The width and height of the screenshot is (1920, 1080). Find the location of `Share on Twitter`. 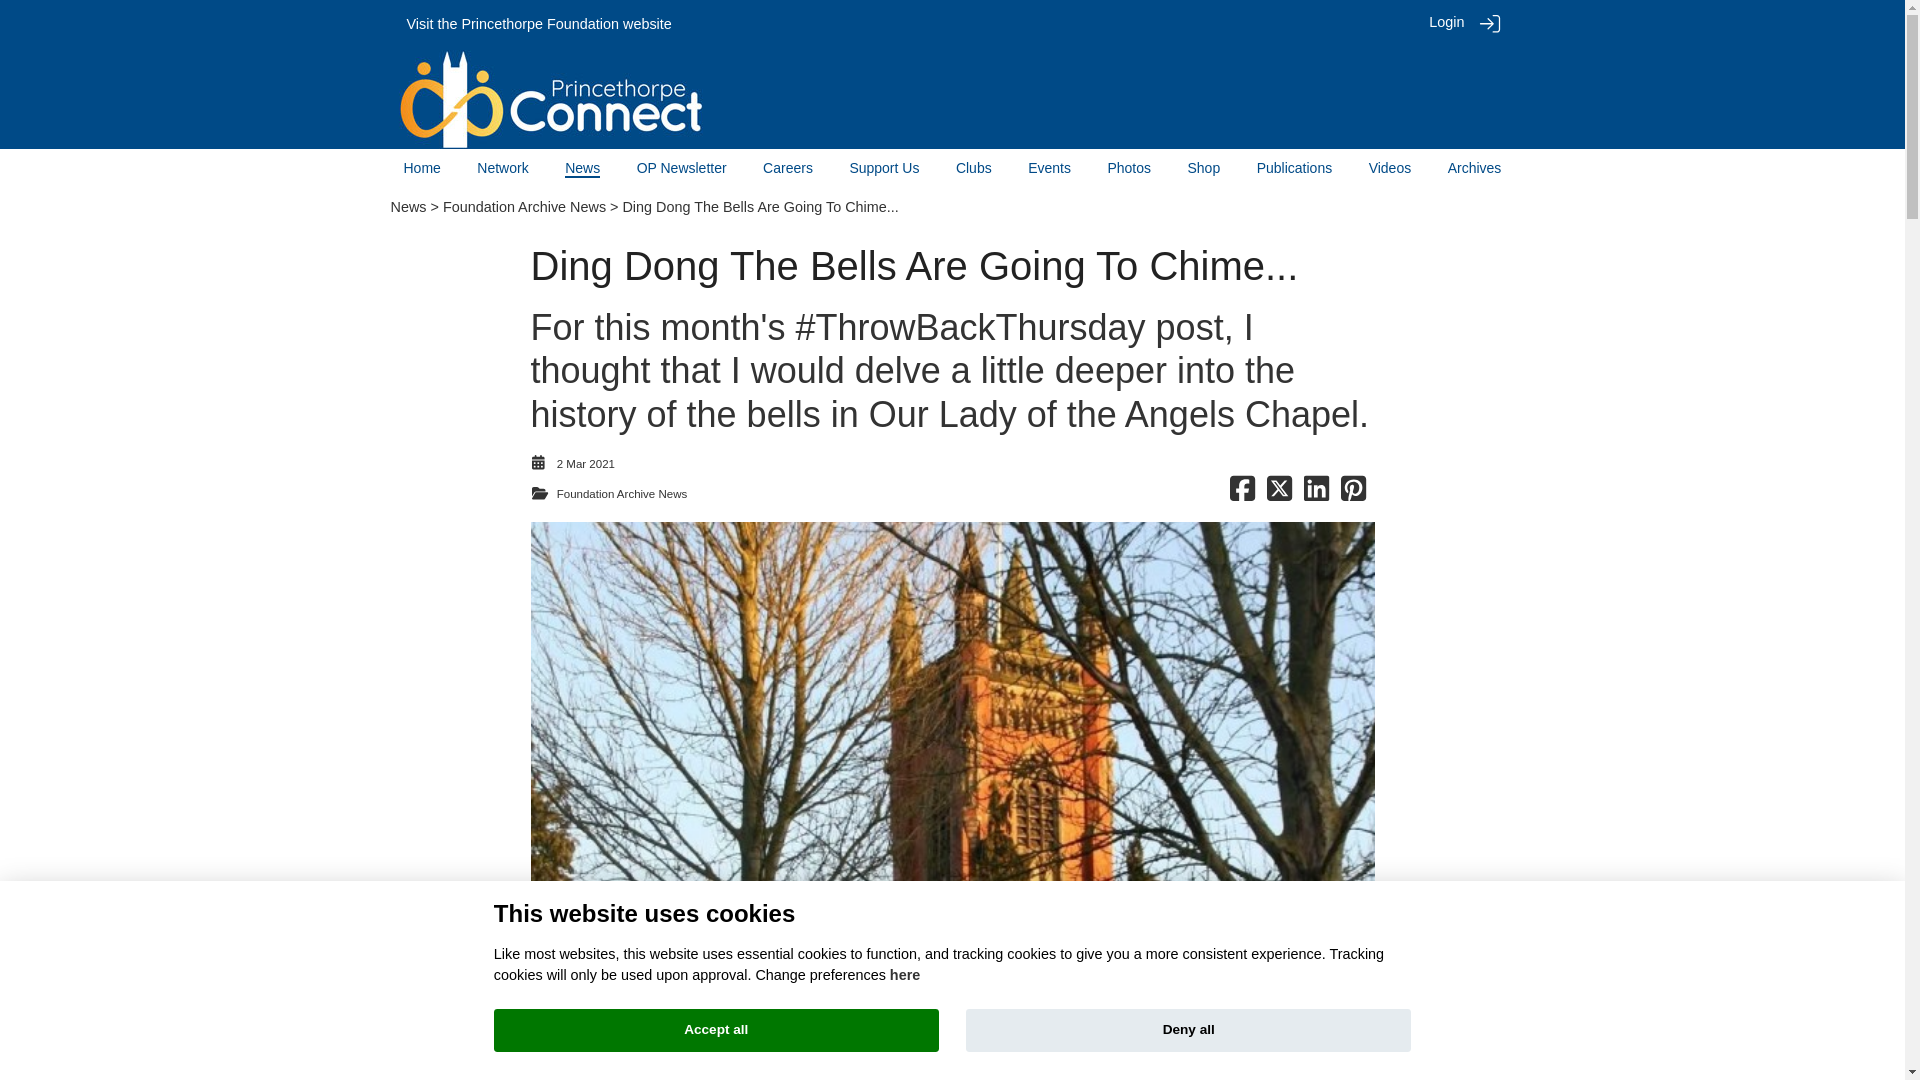

Share on Twitter is located at coordinates (1280, 494).